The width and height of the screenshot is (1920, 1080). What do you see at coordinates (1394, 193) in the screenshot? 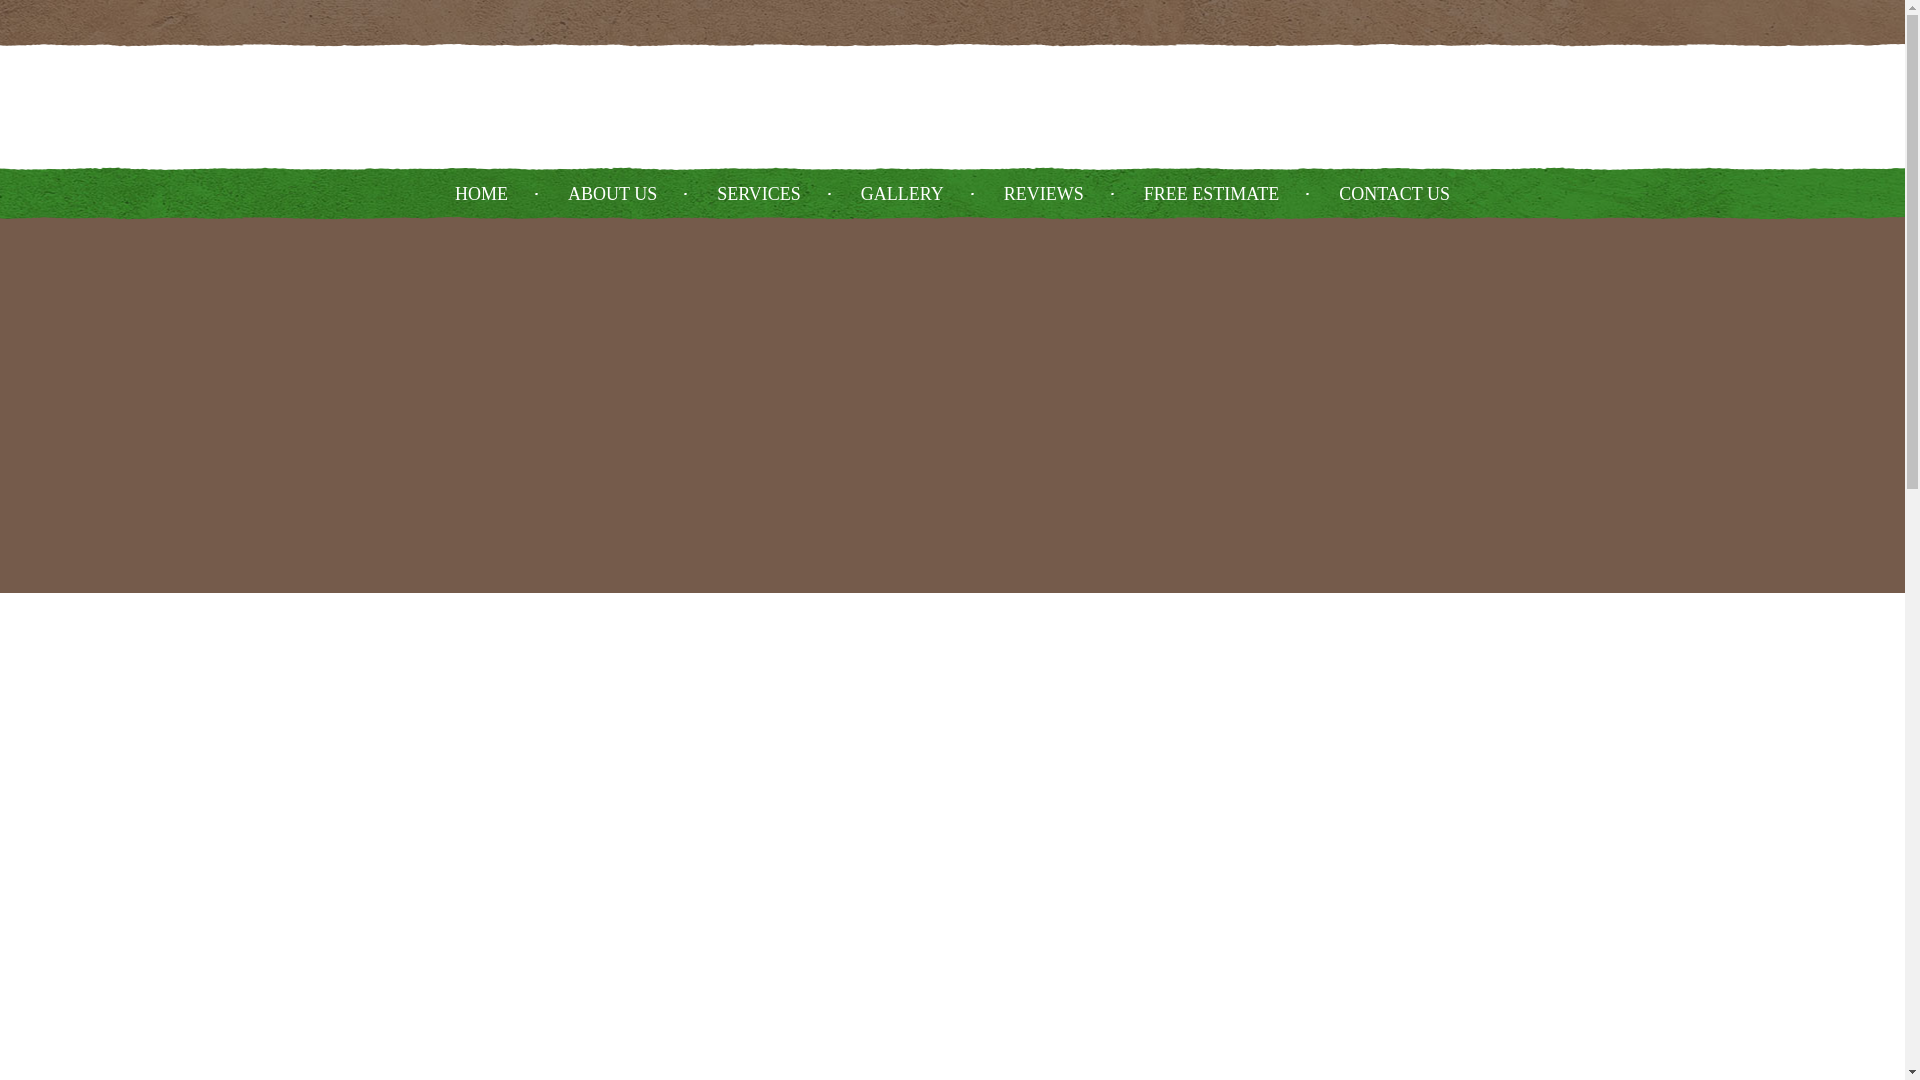
I see `CONTACT US` at bounding box center [1394, 193].